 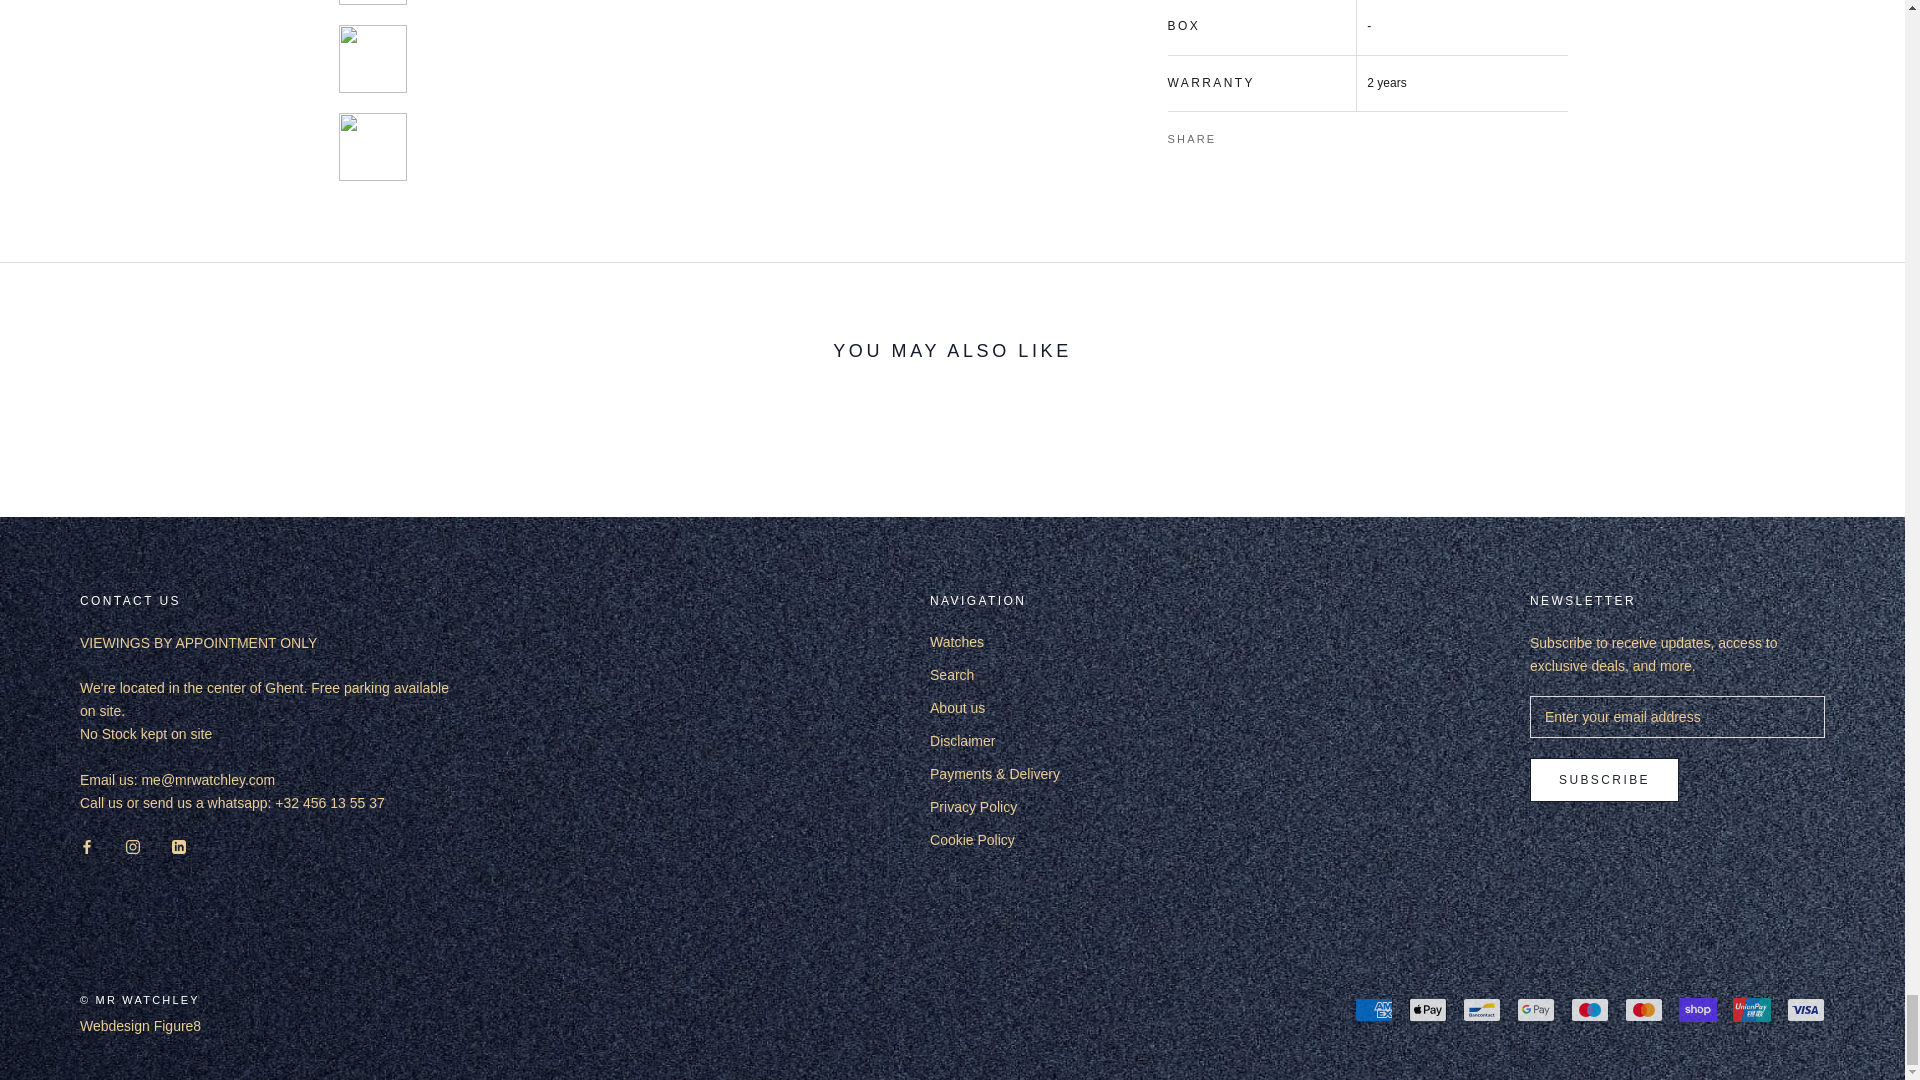 I want to click on Union Pay, so click(x=1752, y=1009).